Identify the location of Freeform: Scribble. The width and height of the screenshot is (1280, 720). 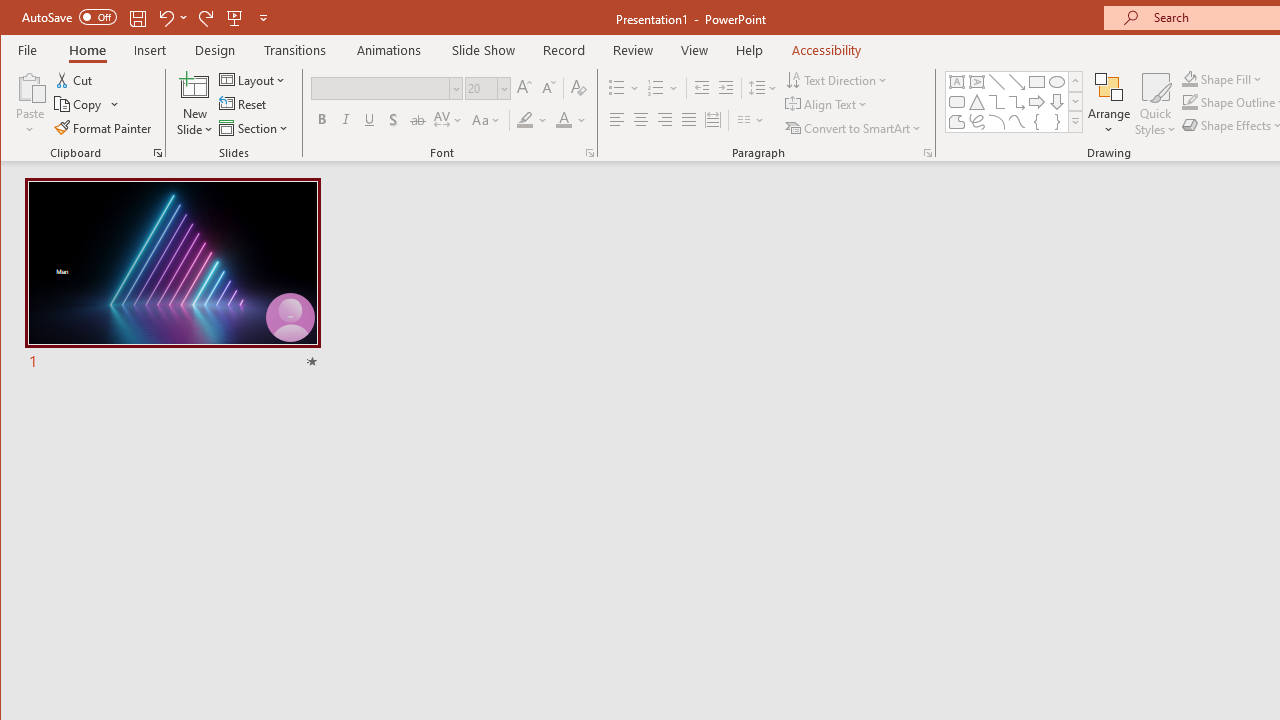
(976, 122).